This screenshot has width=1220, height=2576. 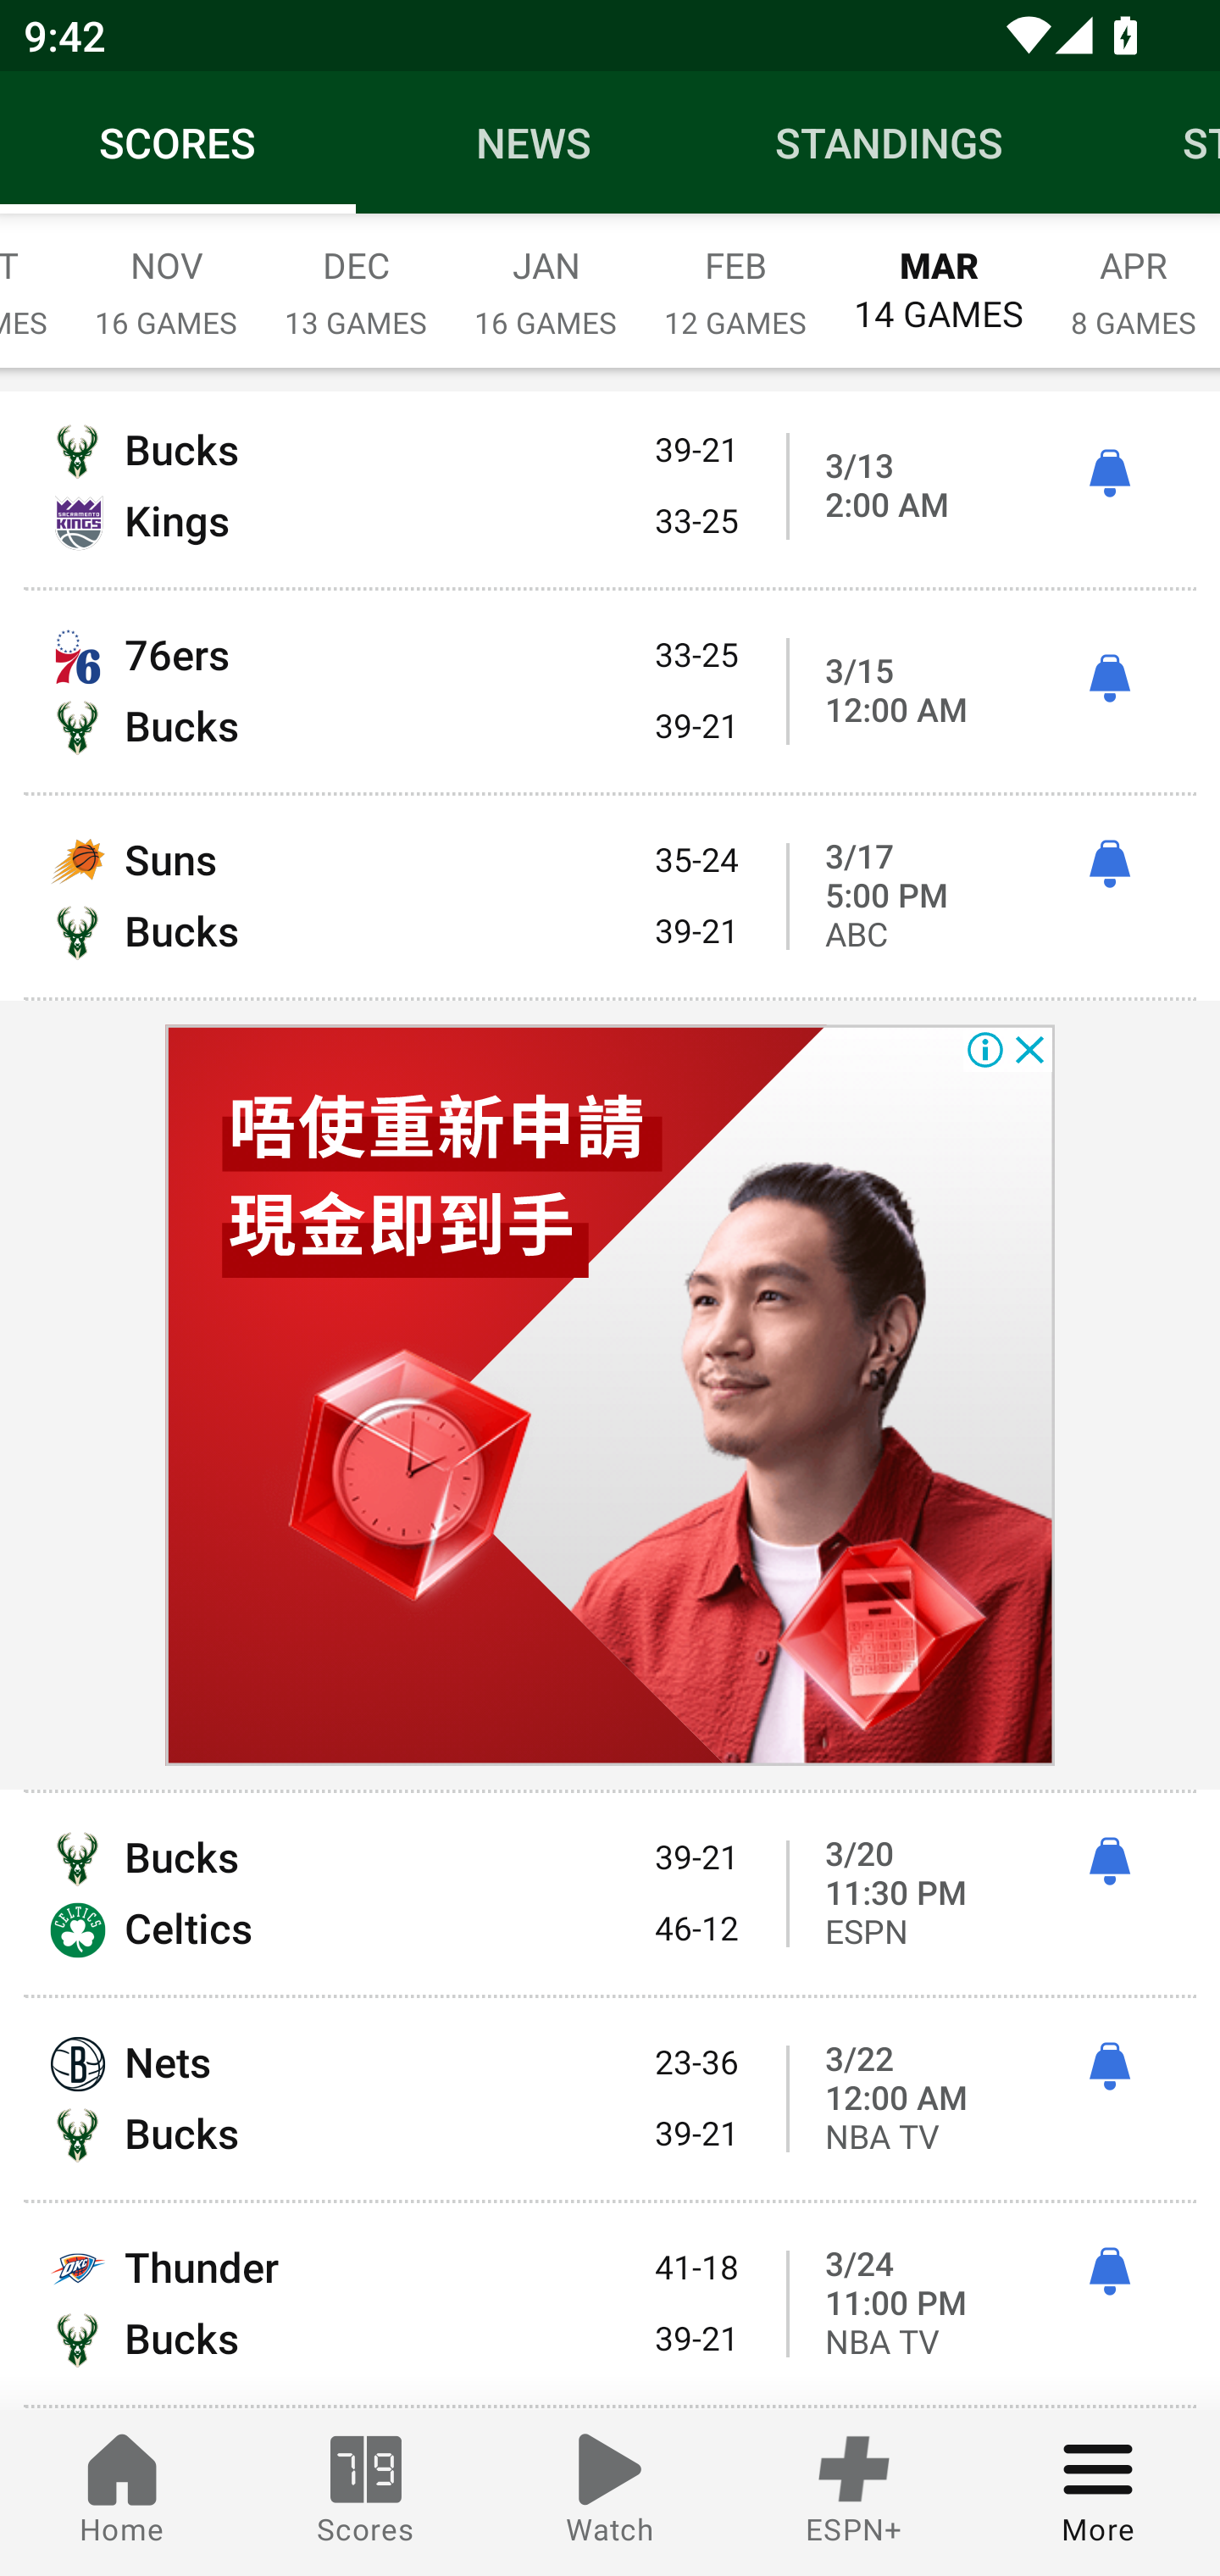 I want to click on ì, so click(x=1109, y=2271).